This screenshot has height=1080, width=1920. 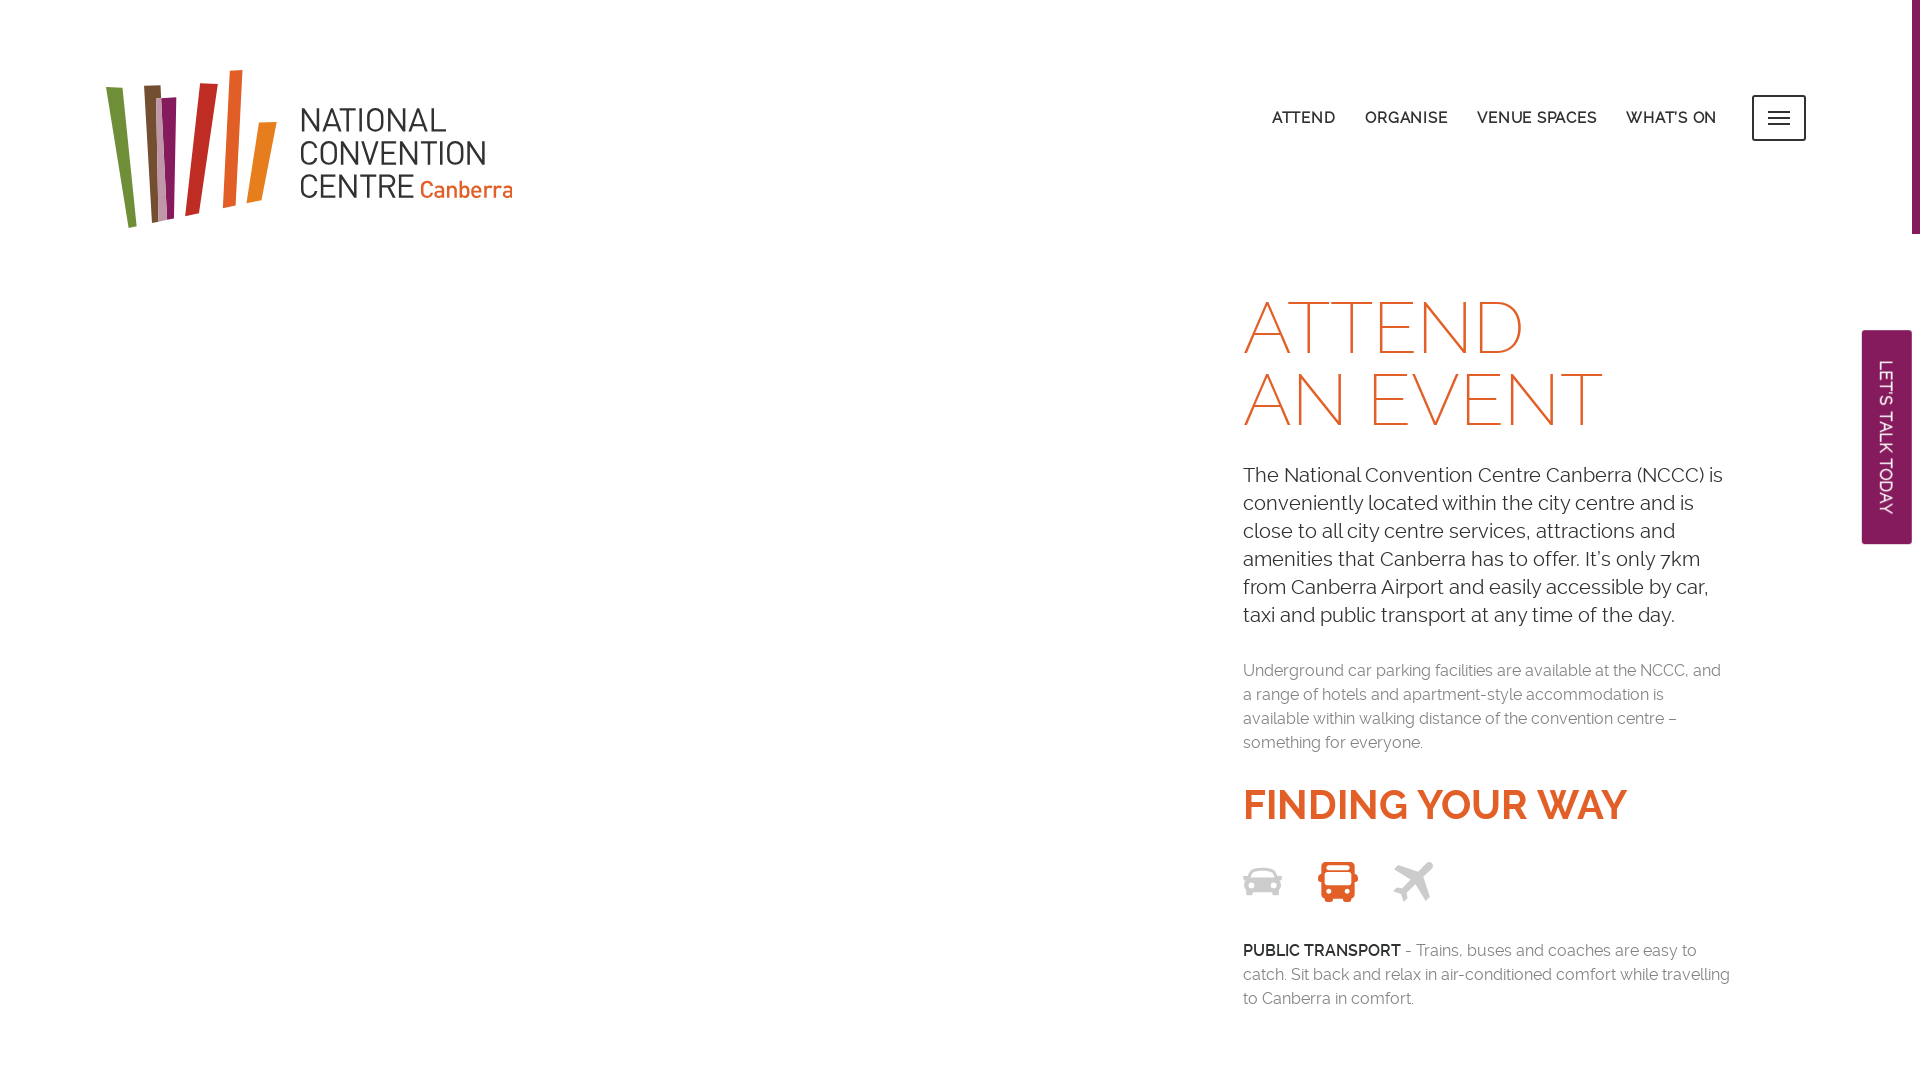 What do you see at coordinates (331, 152) in the screenshot?
I see `National Convention Centre Canberra` at bounding box center [331, 152].